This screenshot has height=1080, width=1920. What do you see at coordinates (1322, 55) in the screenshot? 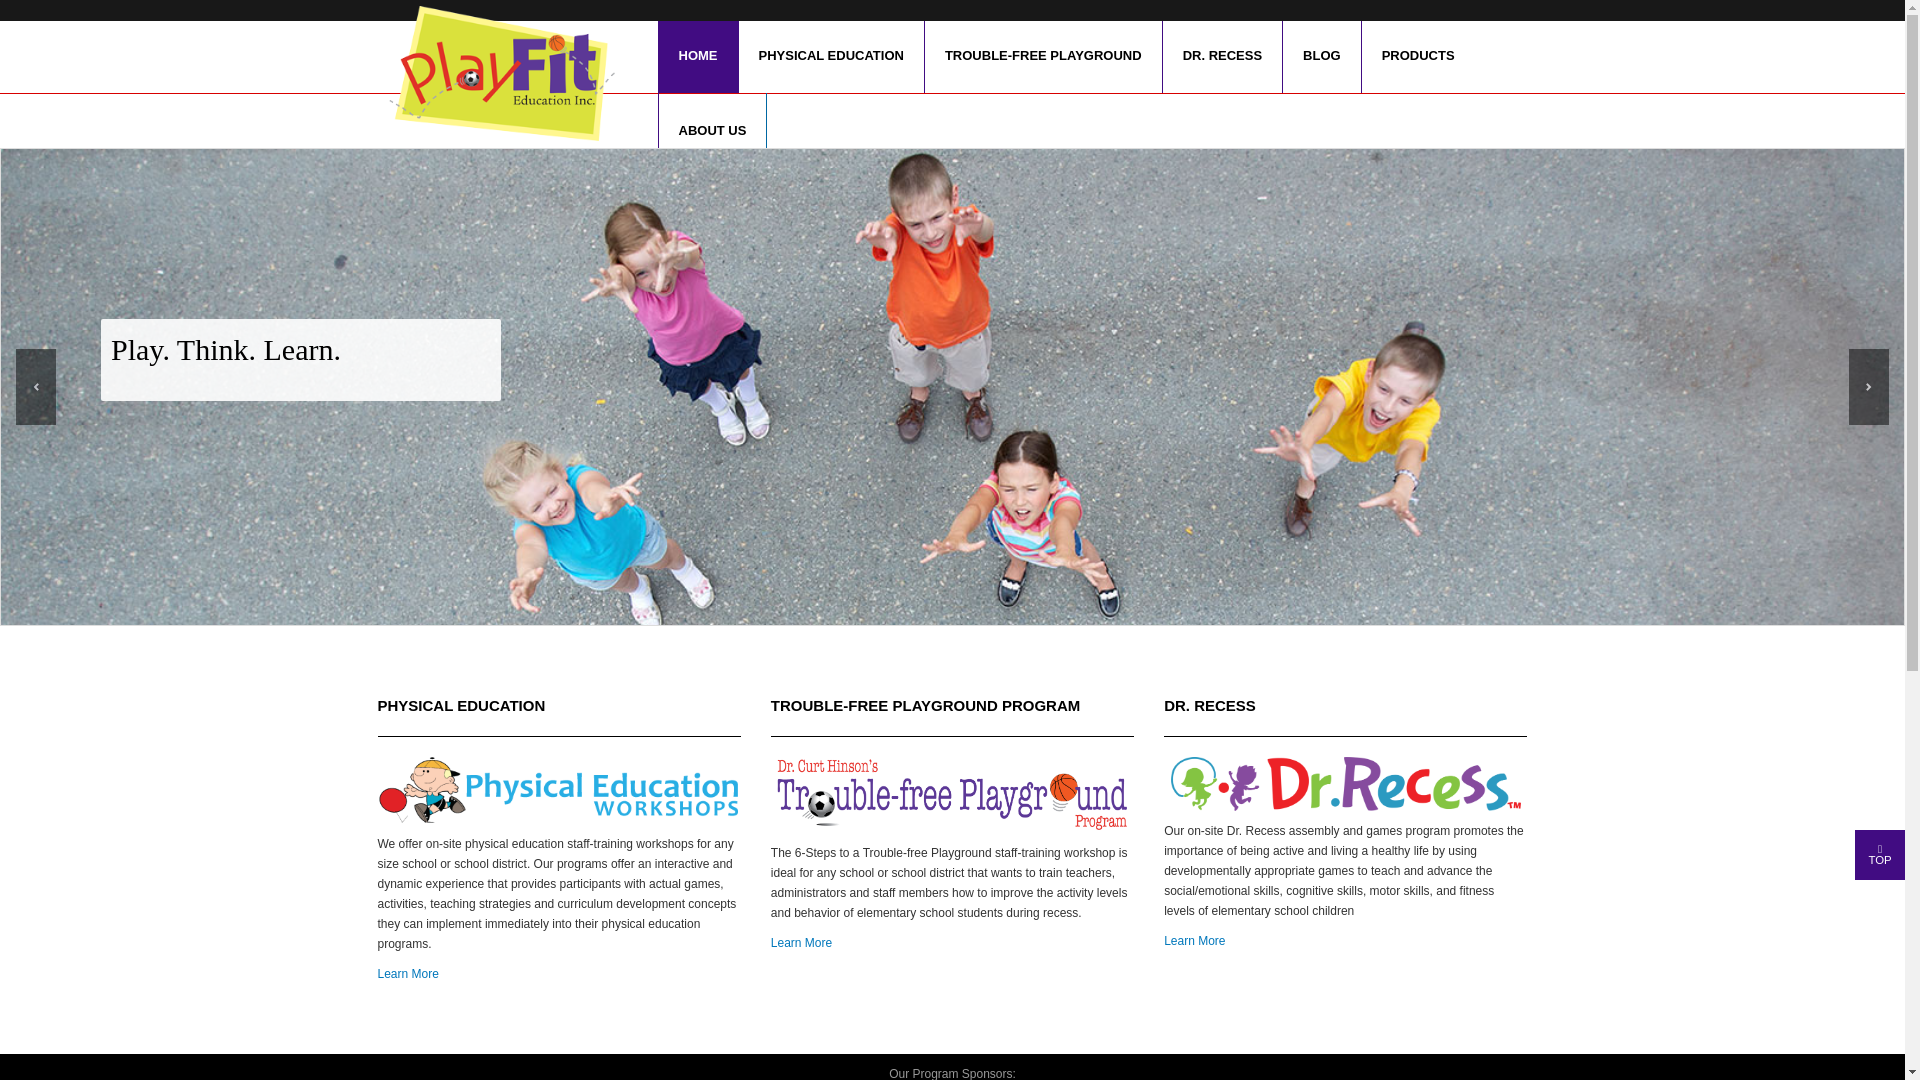
I see `BLOG` at bounding box center [1322, 55].